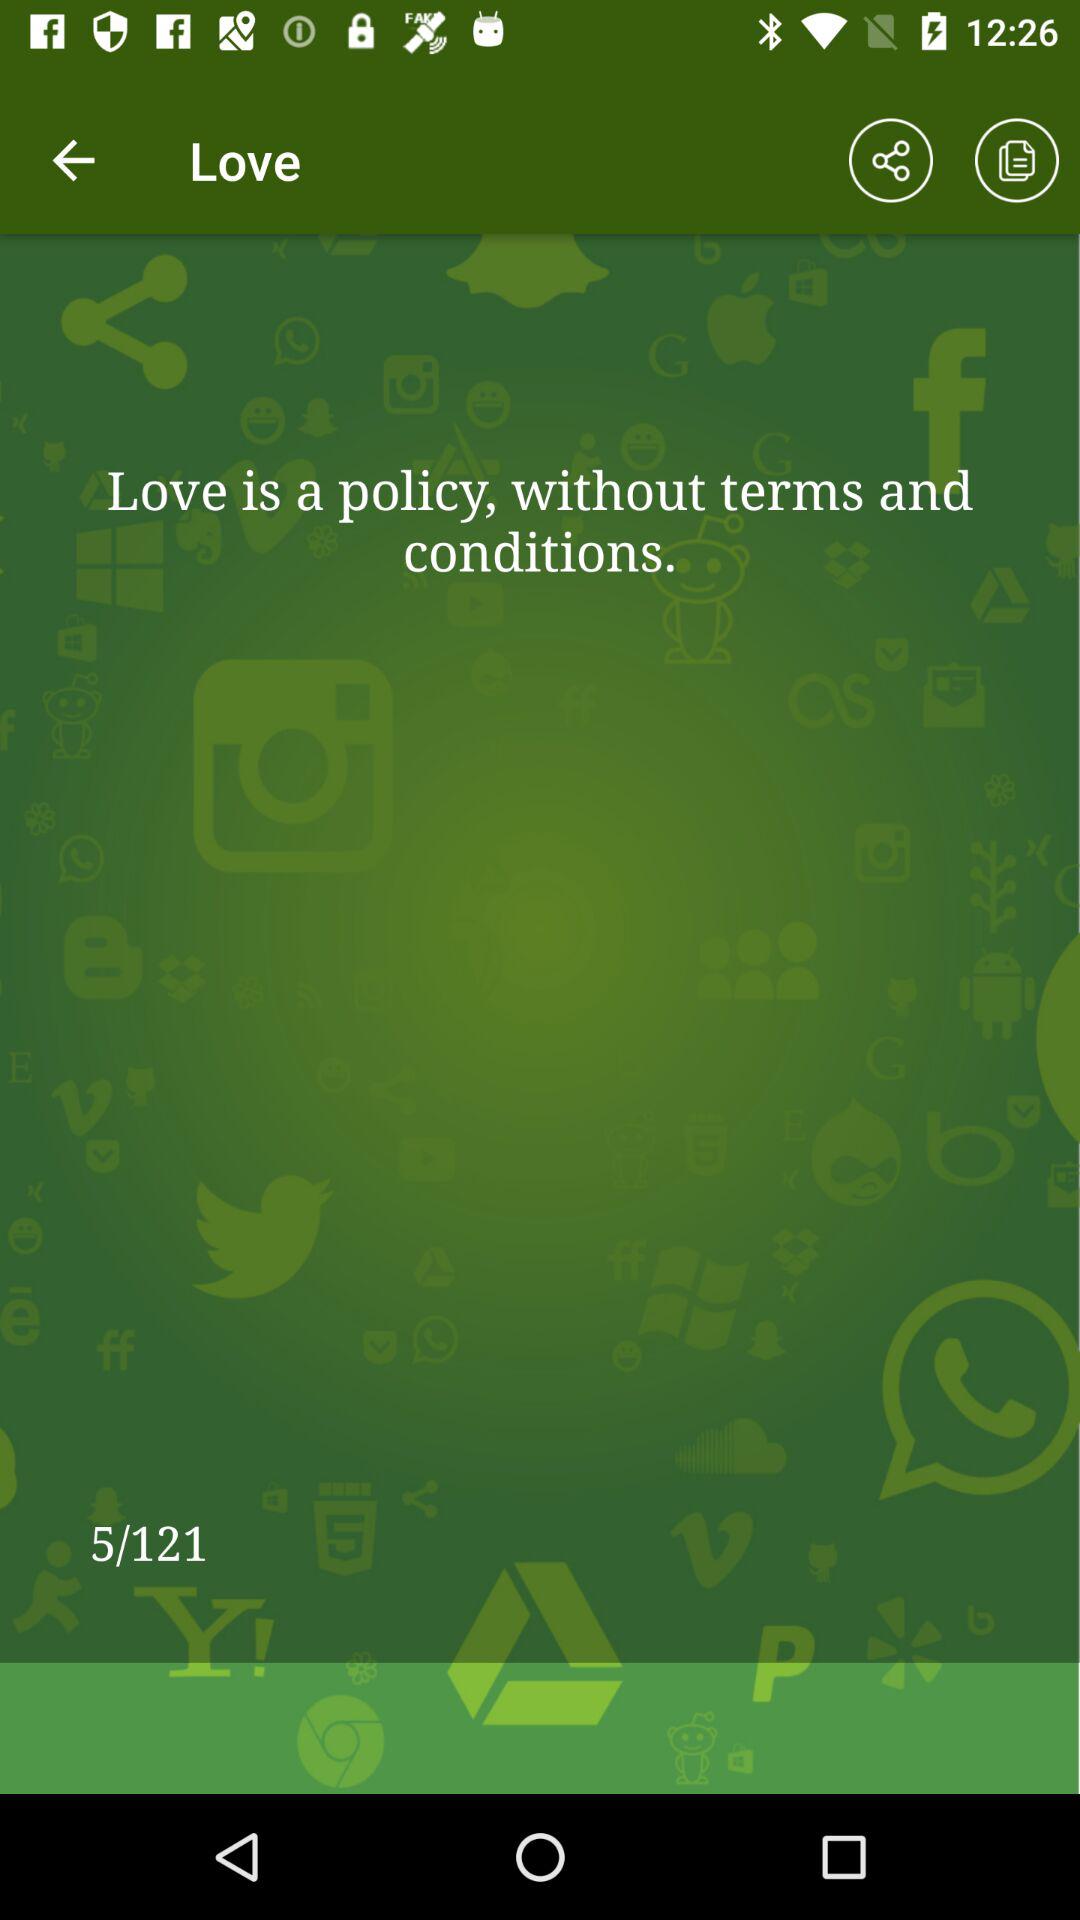 Image resolution: width=1080 pixels, height=1920 pixels. Describe the element at coordinates (1017, 160) in the screenshot. I see `advances to the next page` at that location.